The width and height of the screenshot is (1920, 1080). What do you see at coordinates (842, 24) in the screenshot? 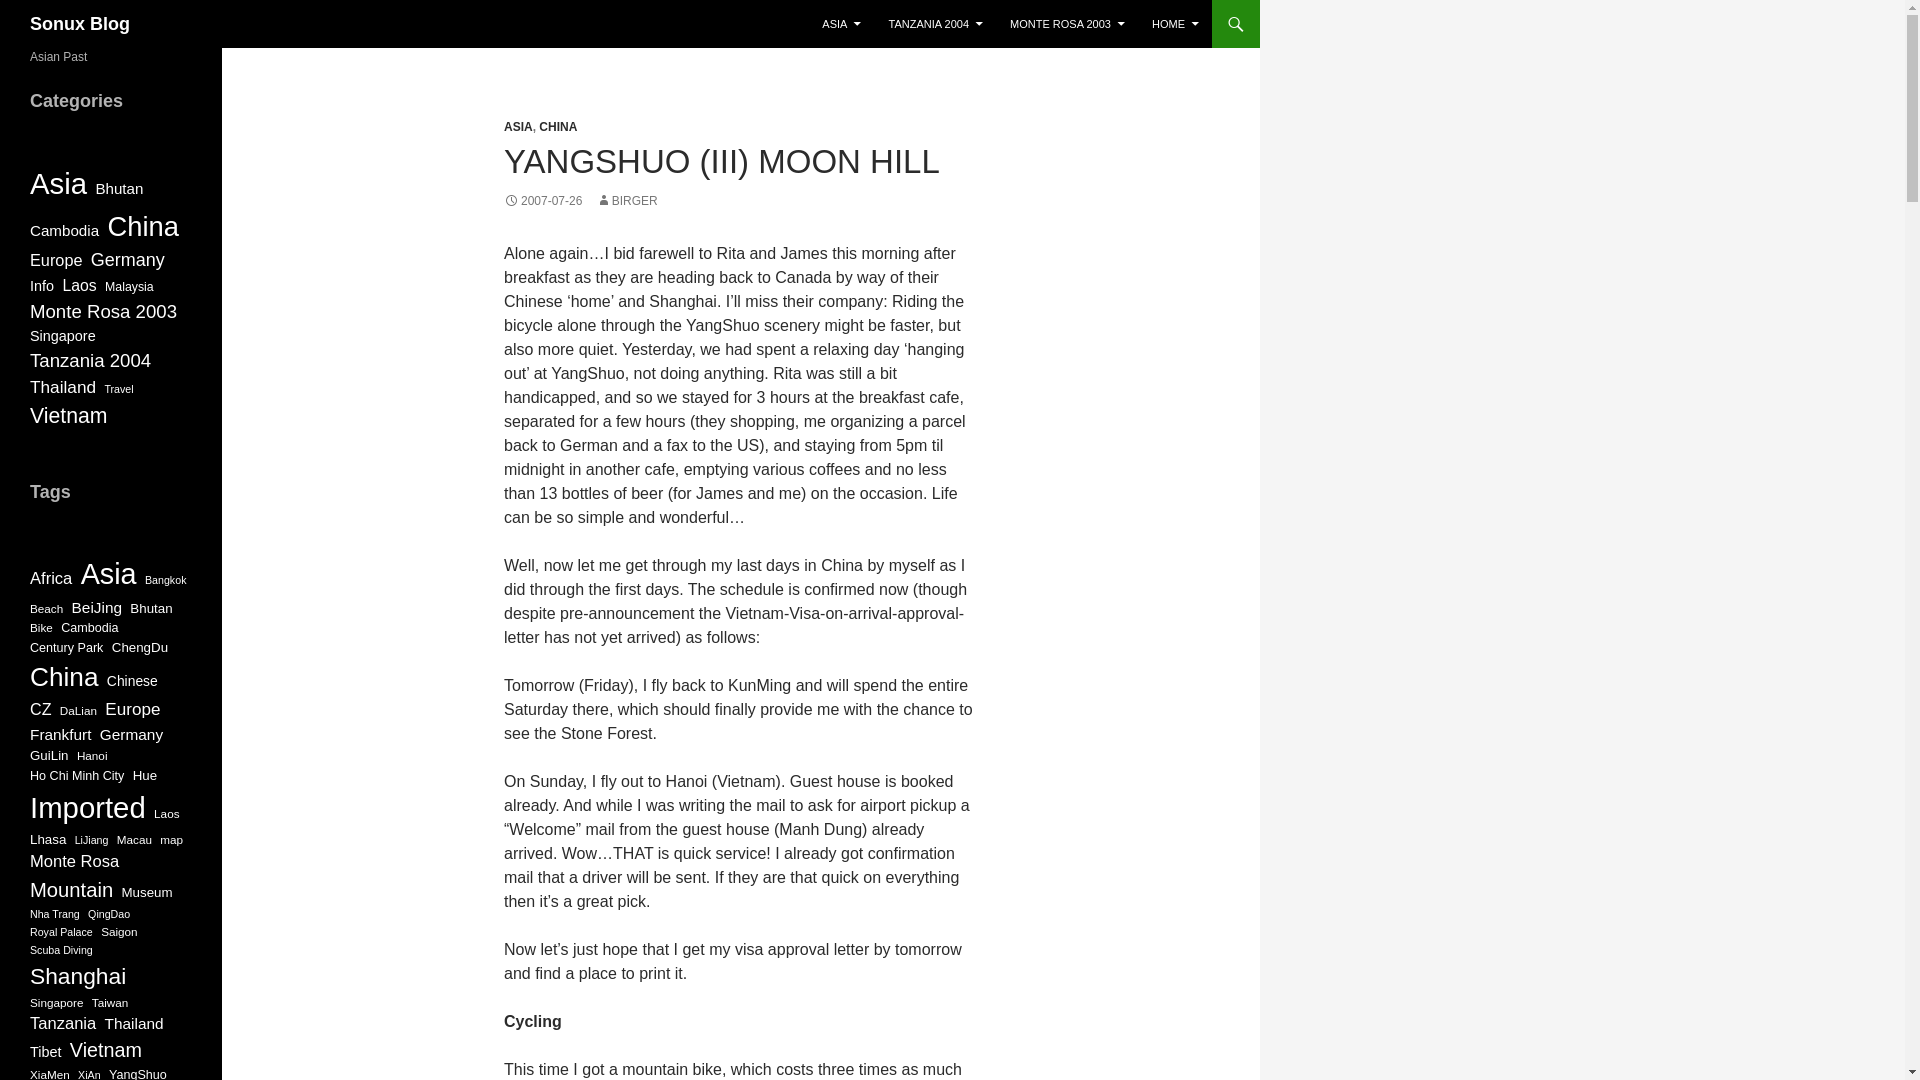
I see `ASIA` at bounding box center [842, 24].